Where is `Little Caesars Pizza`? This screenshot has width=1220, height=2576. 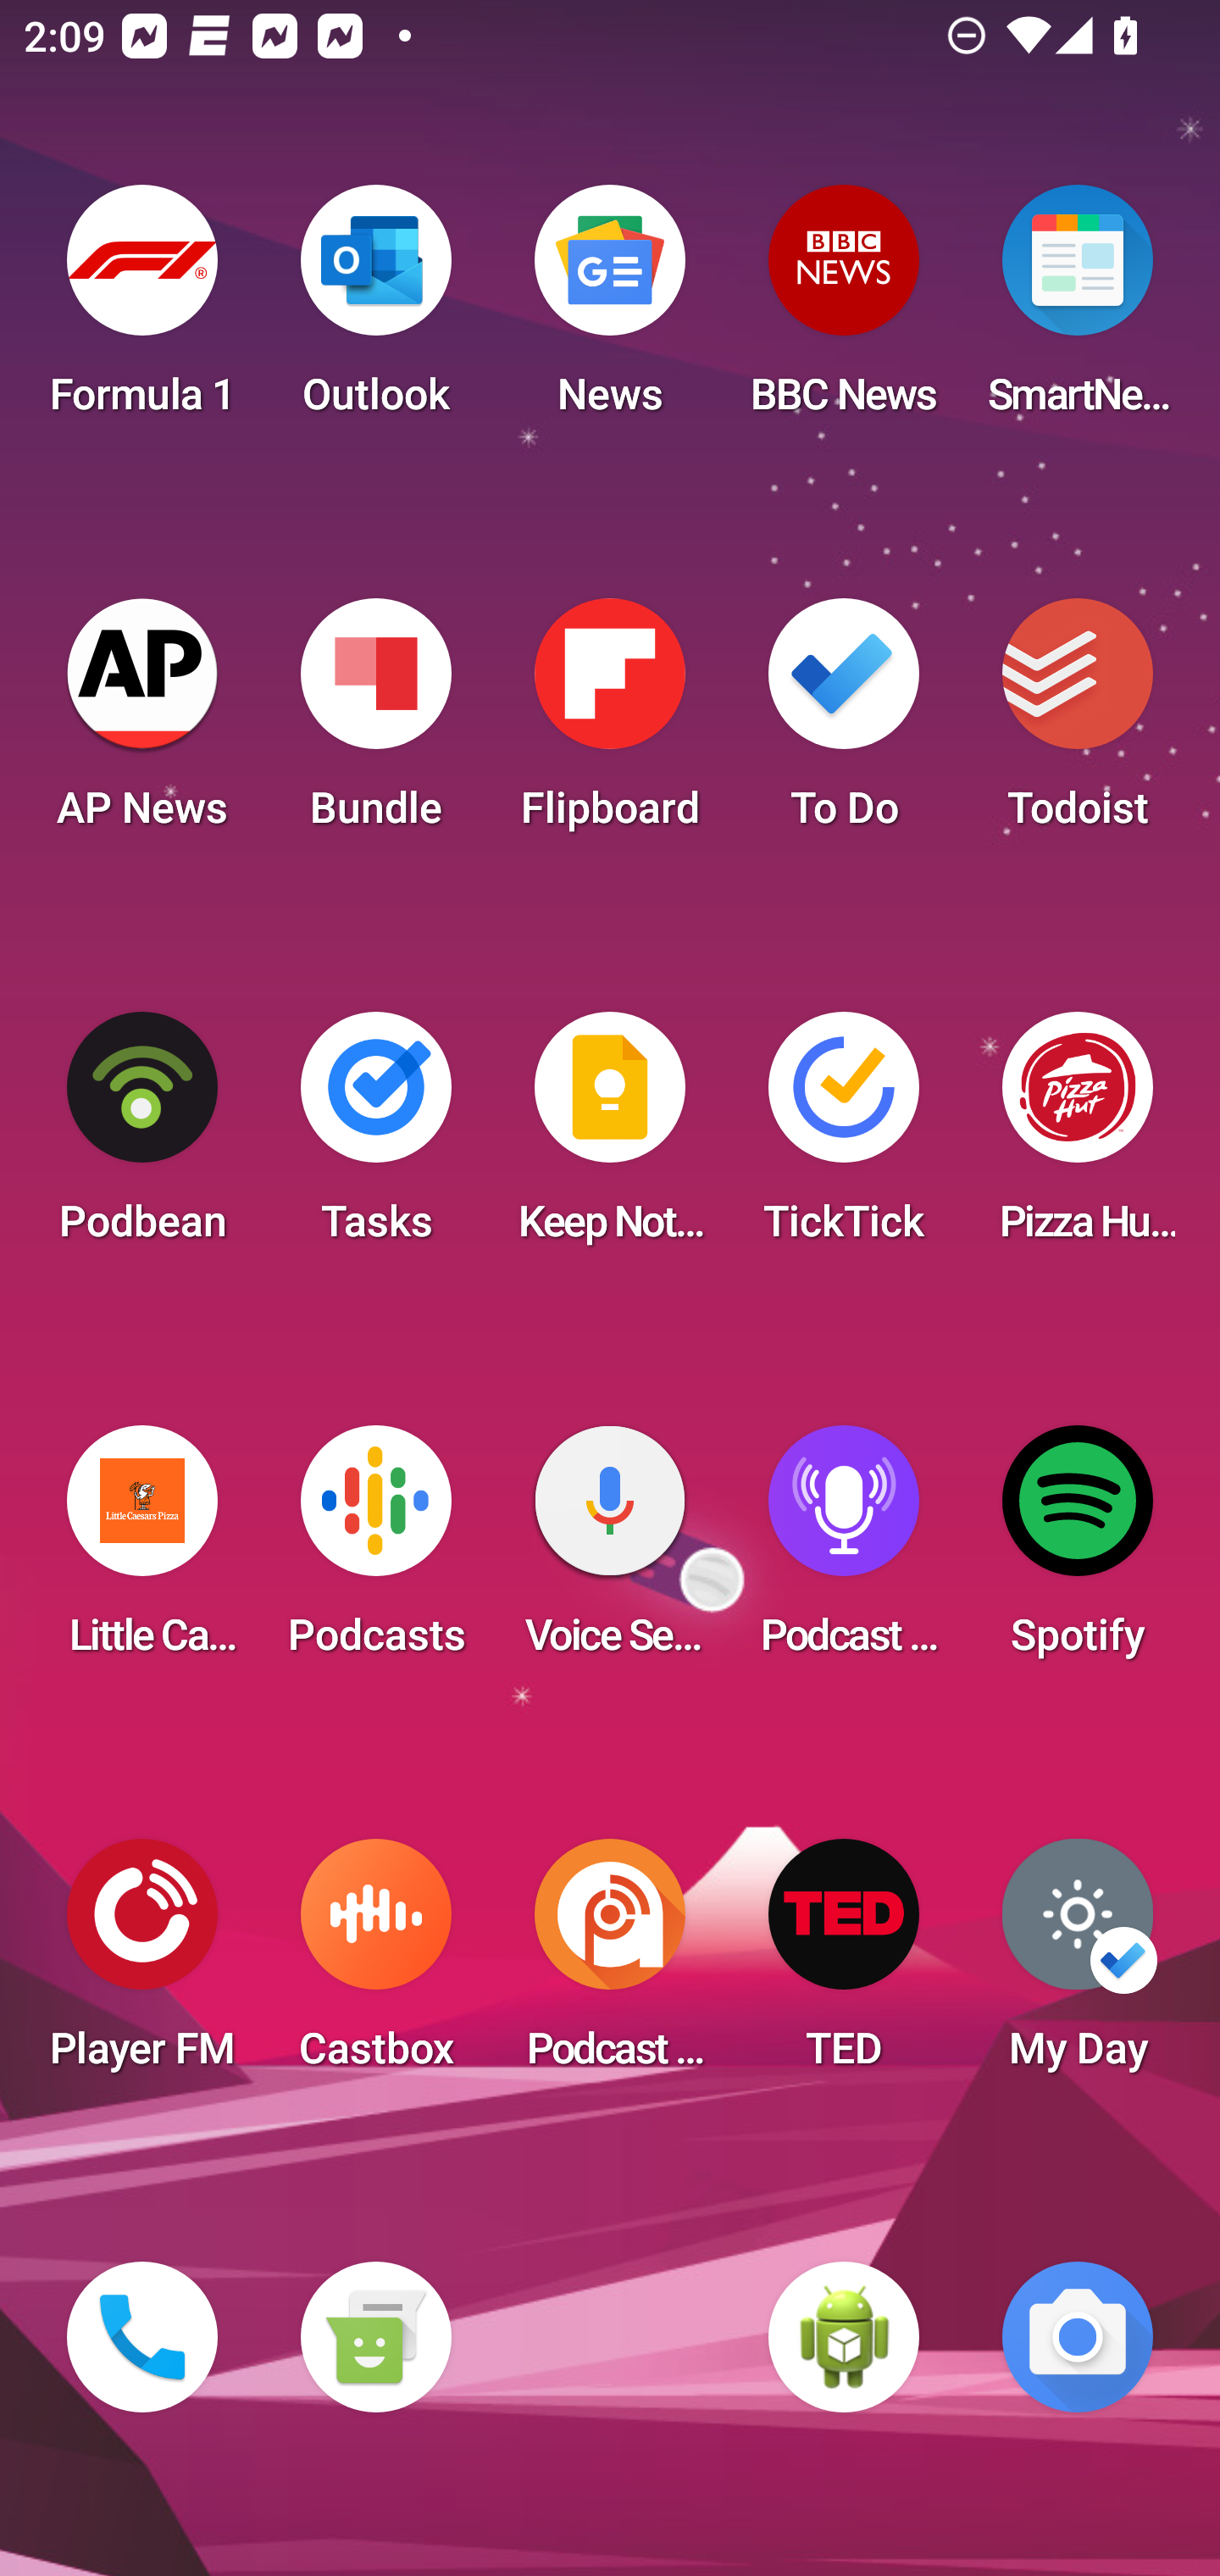 Little Caesars Pizza is located at coordinates (142, 1551).